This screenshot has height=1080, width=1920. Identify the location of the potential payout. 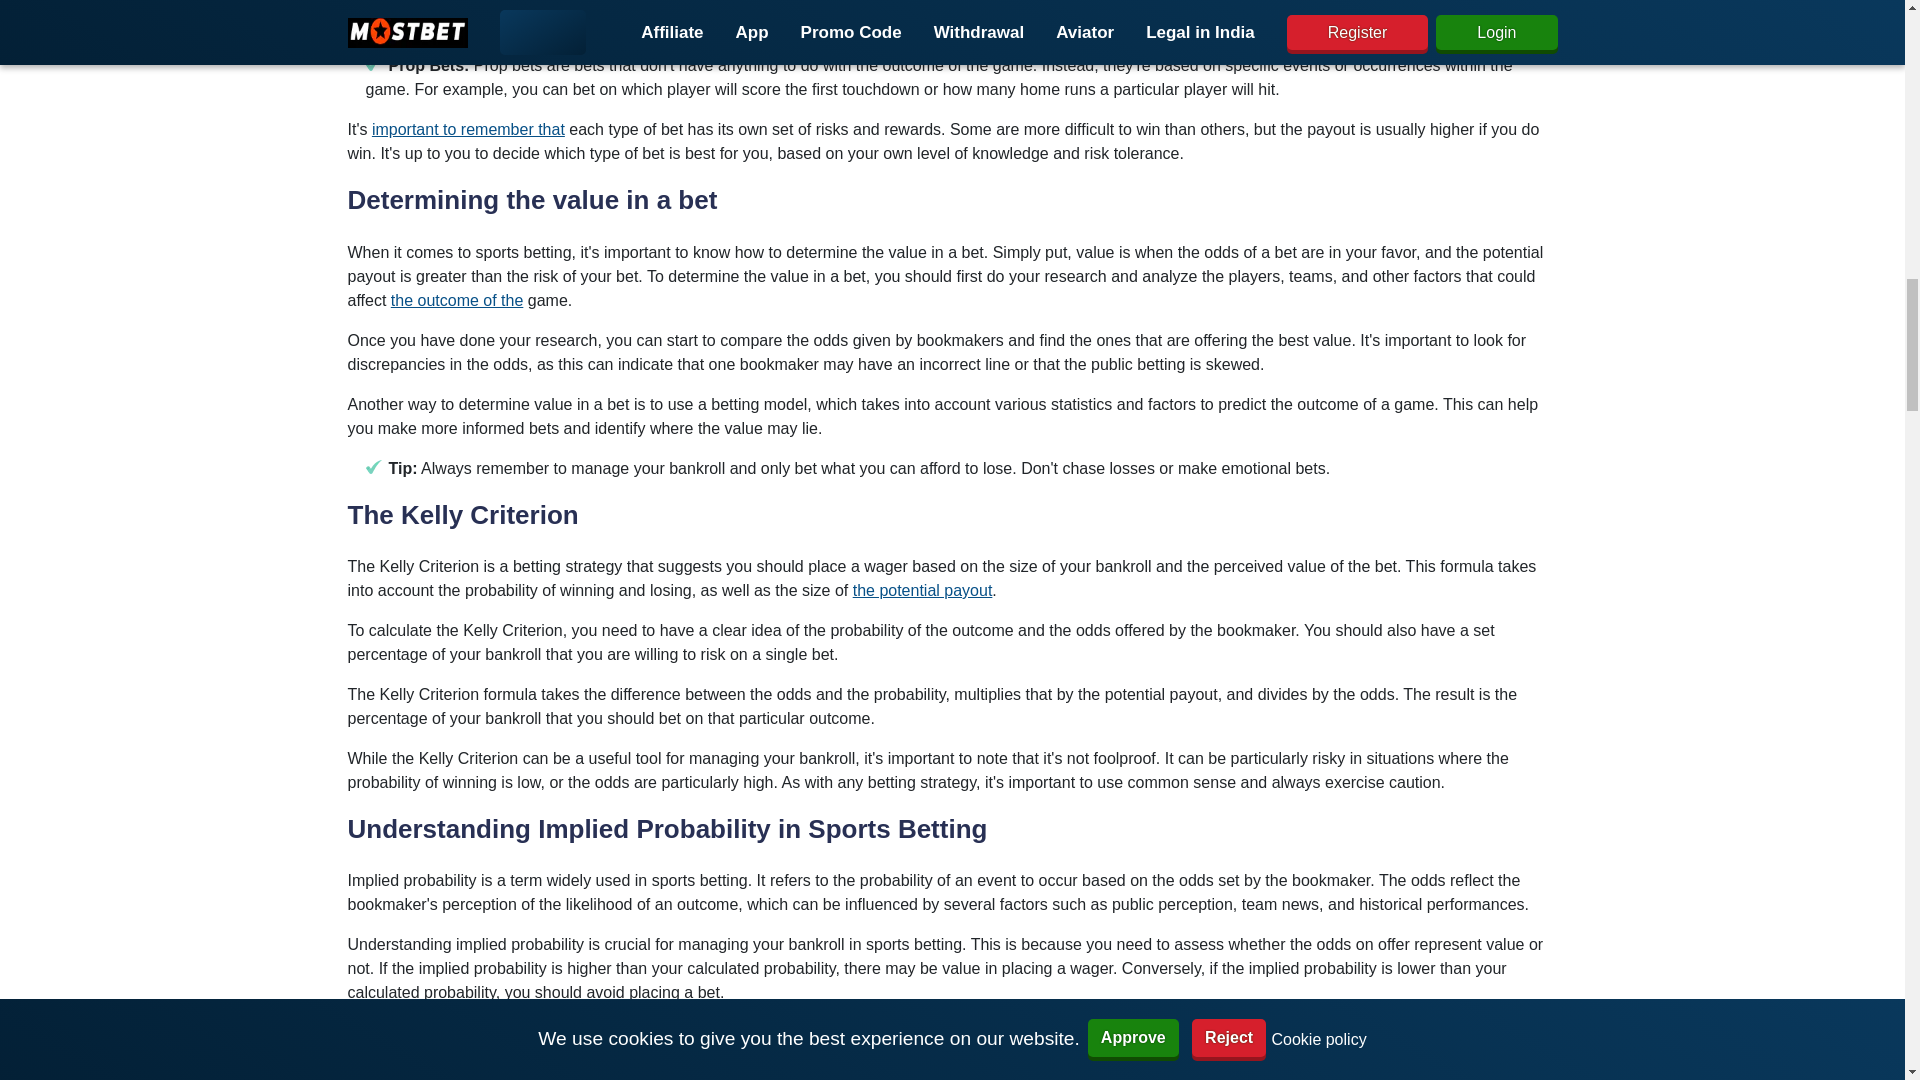
(922, 590).